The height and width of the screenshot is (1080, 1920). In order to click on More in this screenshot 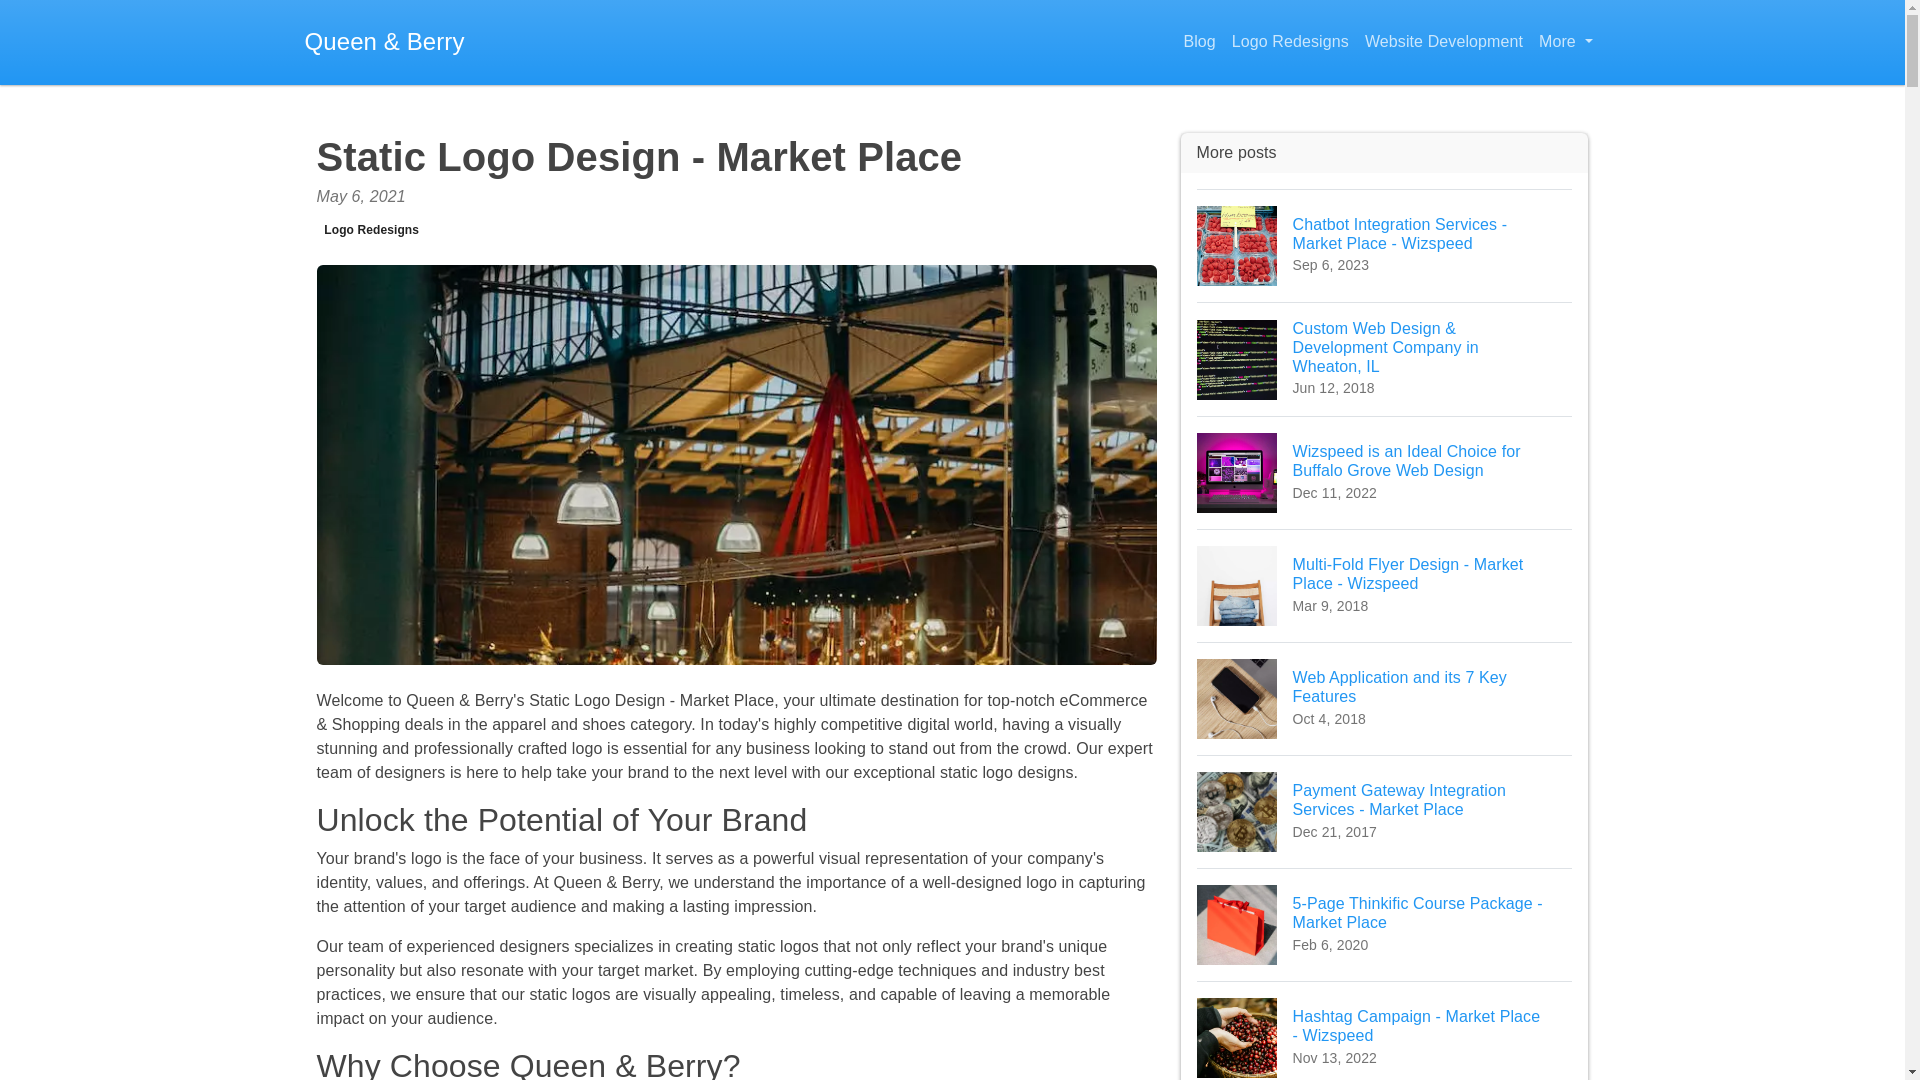, I will do `click(1384, 1030)`.